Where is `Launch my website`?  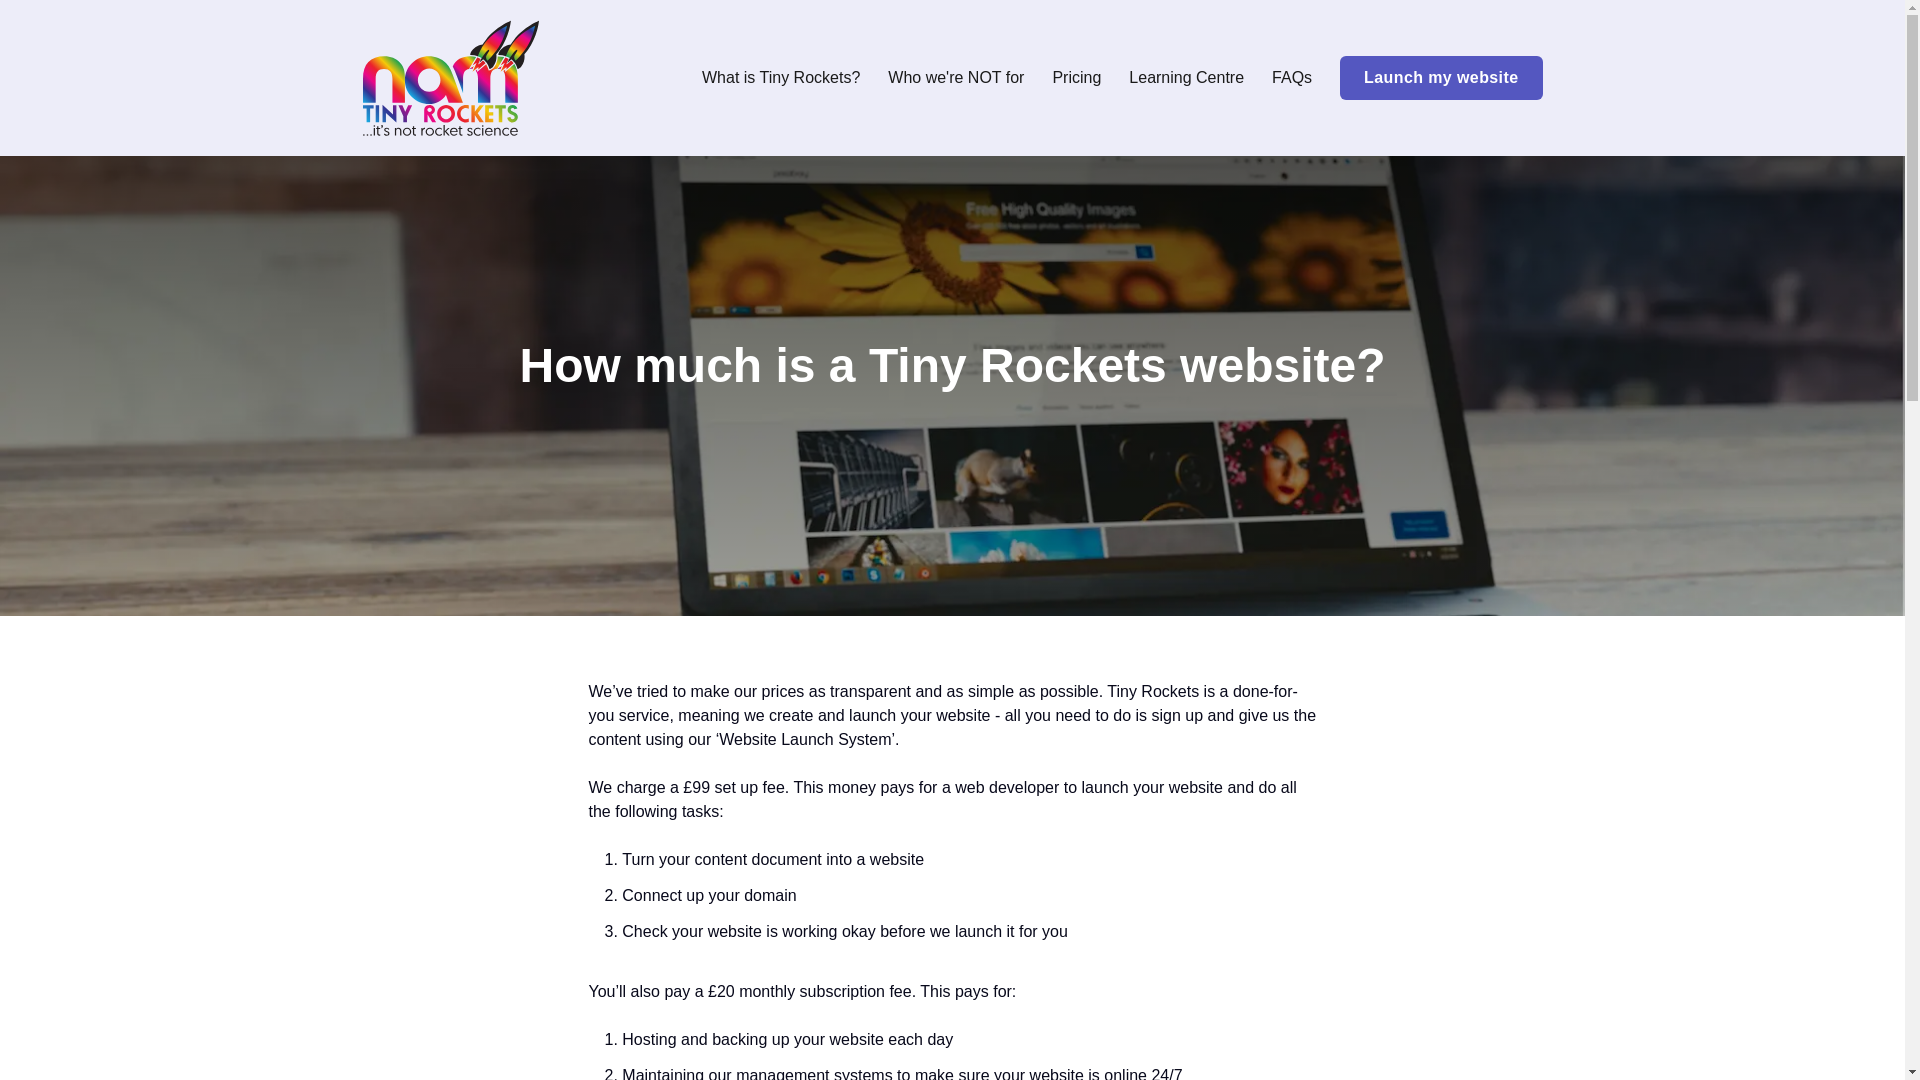 Launch my website is located at coordinates (1440, 78).